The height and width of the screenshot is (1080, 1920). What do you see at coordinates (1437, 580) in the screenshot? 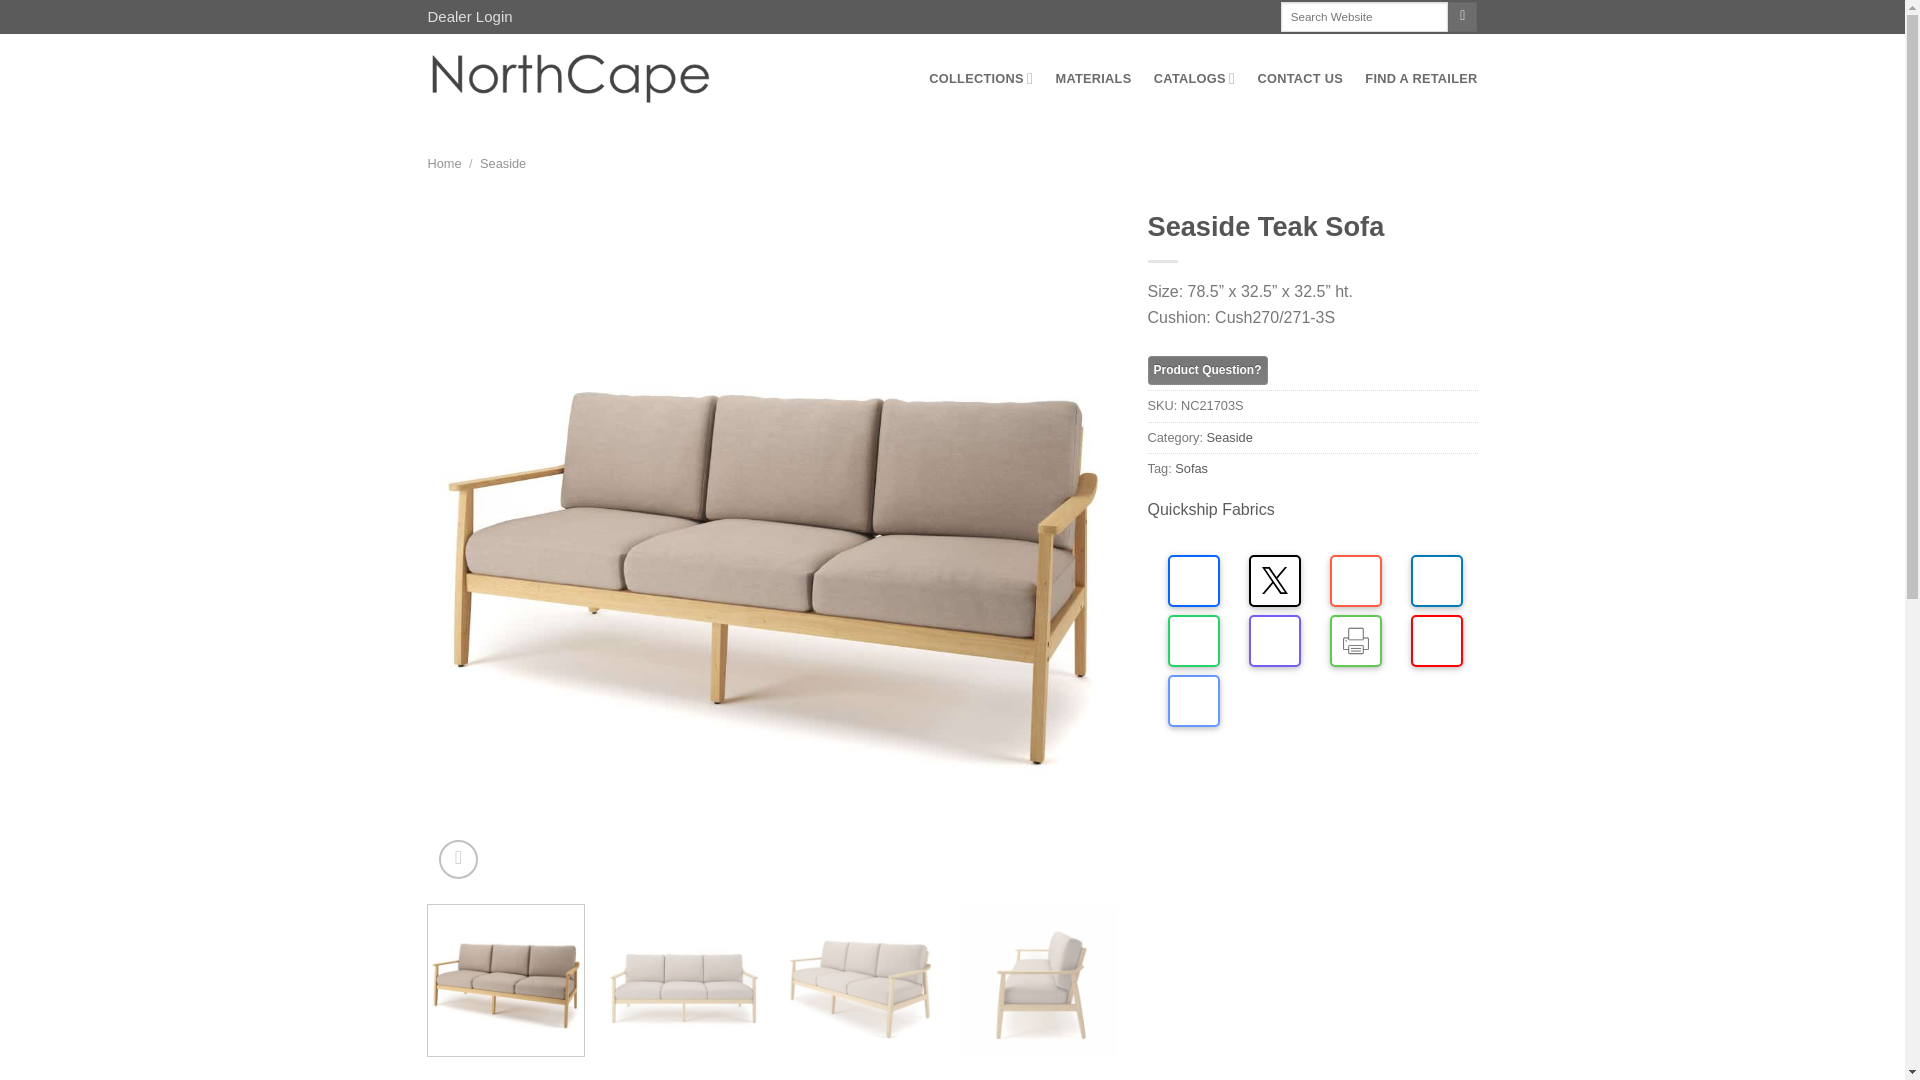
I see `Share on LinkedIn` at bounding box center [1437, 580].